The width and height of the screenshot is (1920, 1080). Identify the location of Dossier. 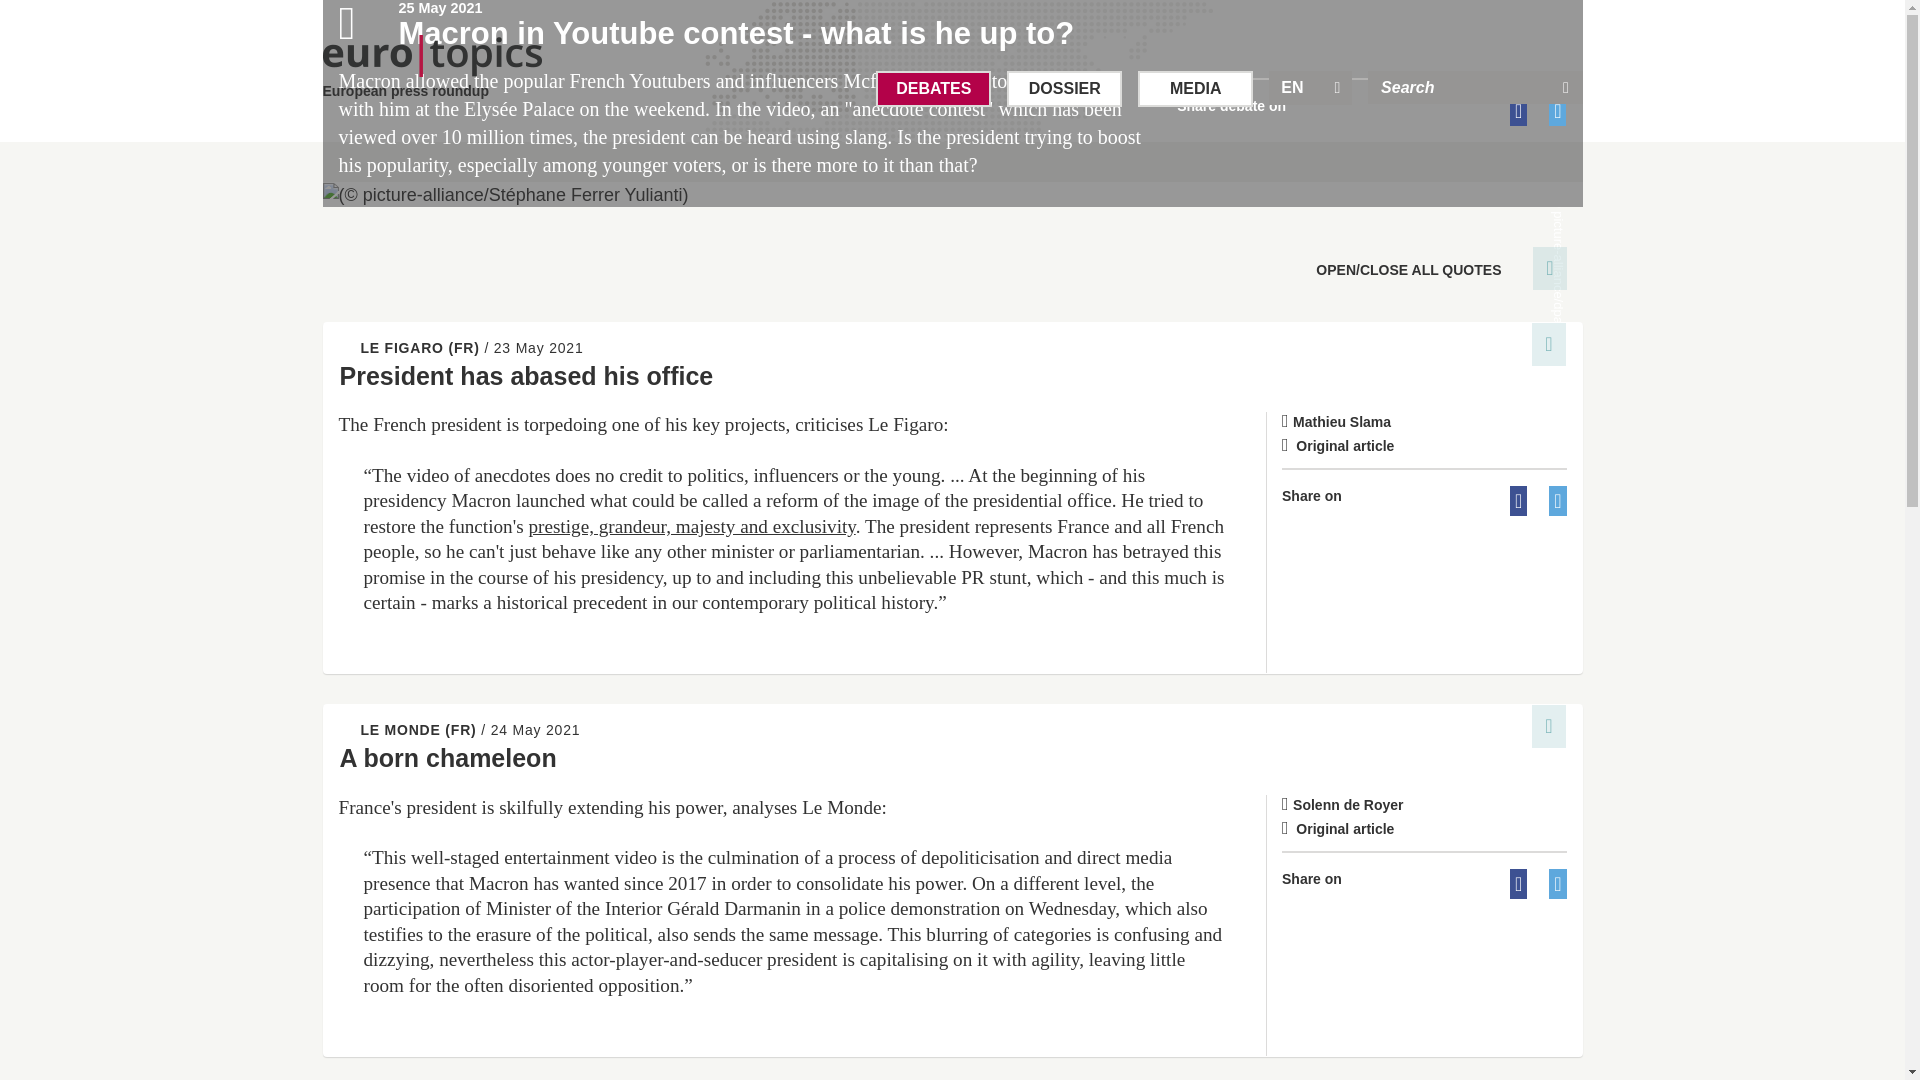
(1064, 88).